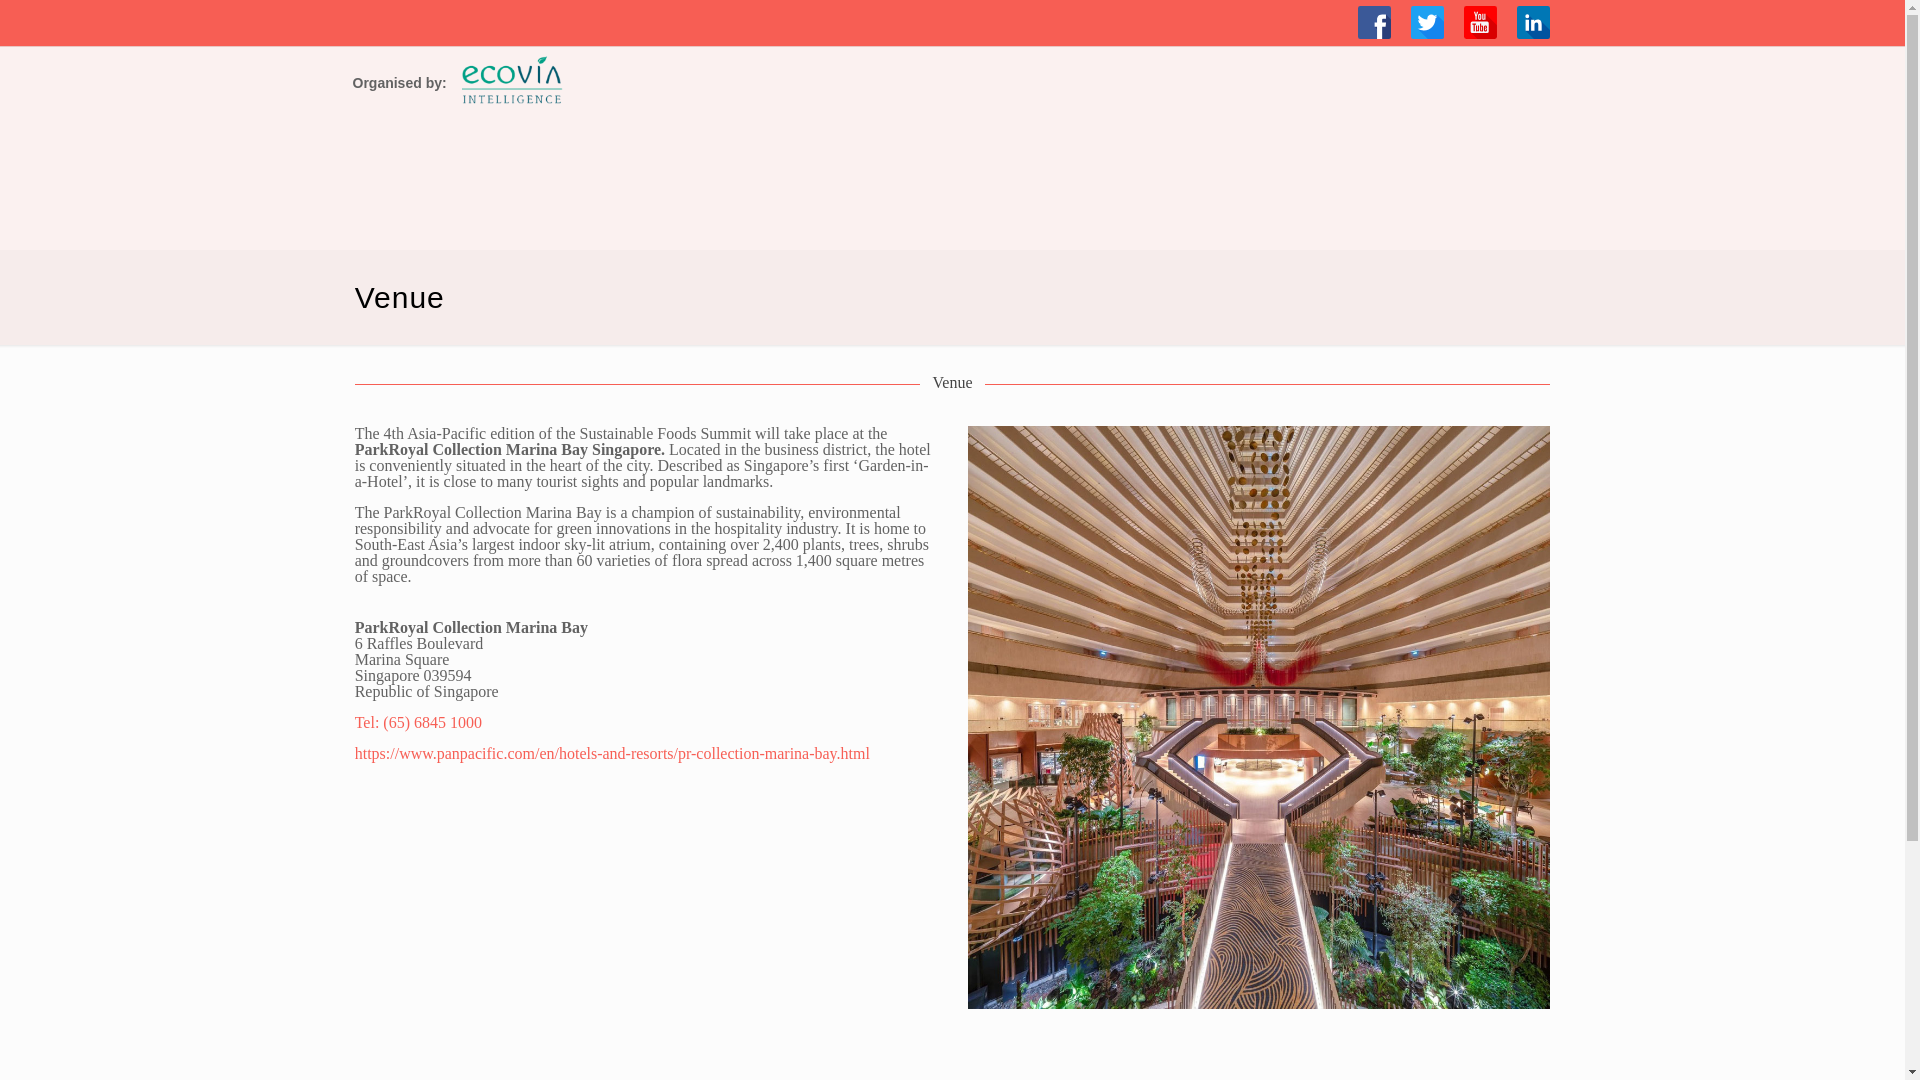  What do you see at coordinates (1427, 22) in the screenshot?
I see `Twitter` at bounding box center [1427, 22].